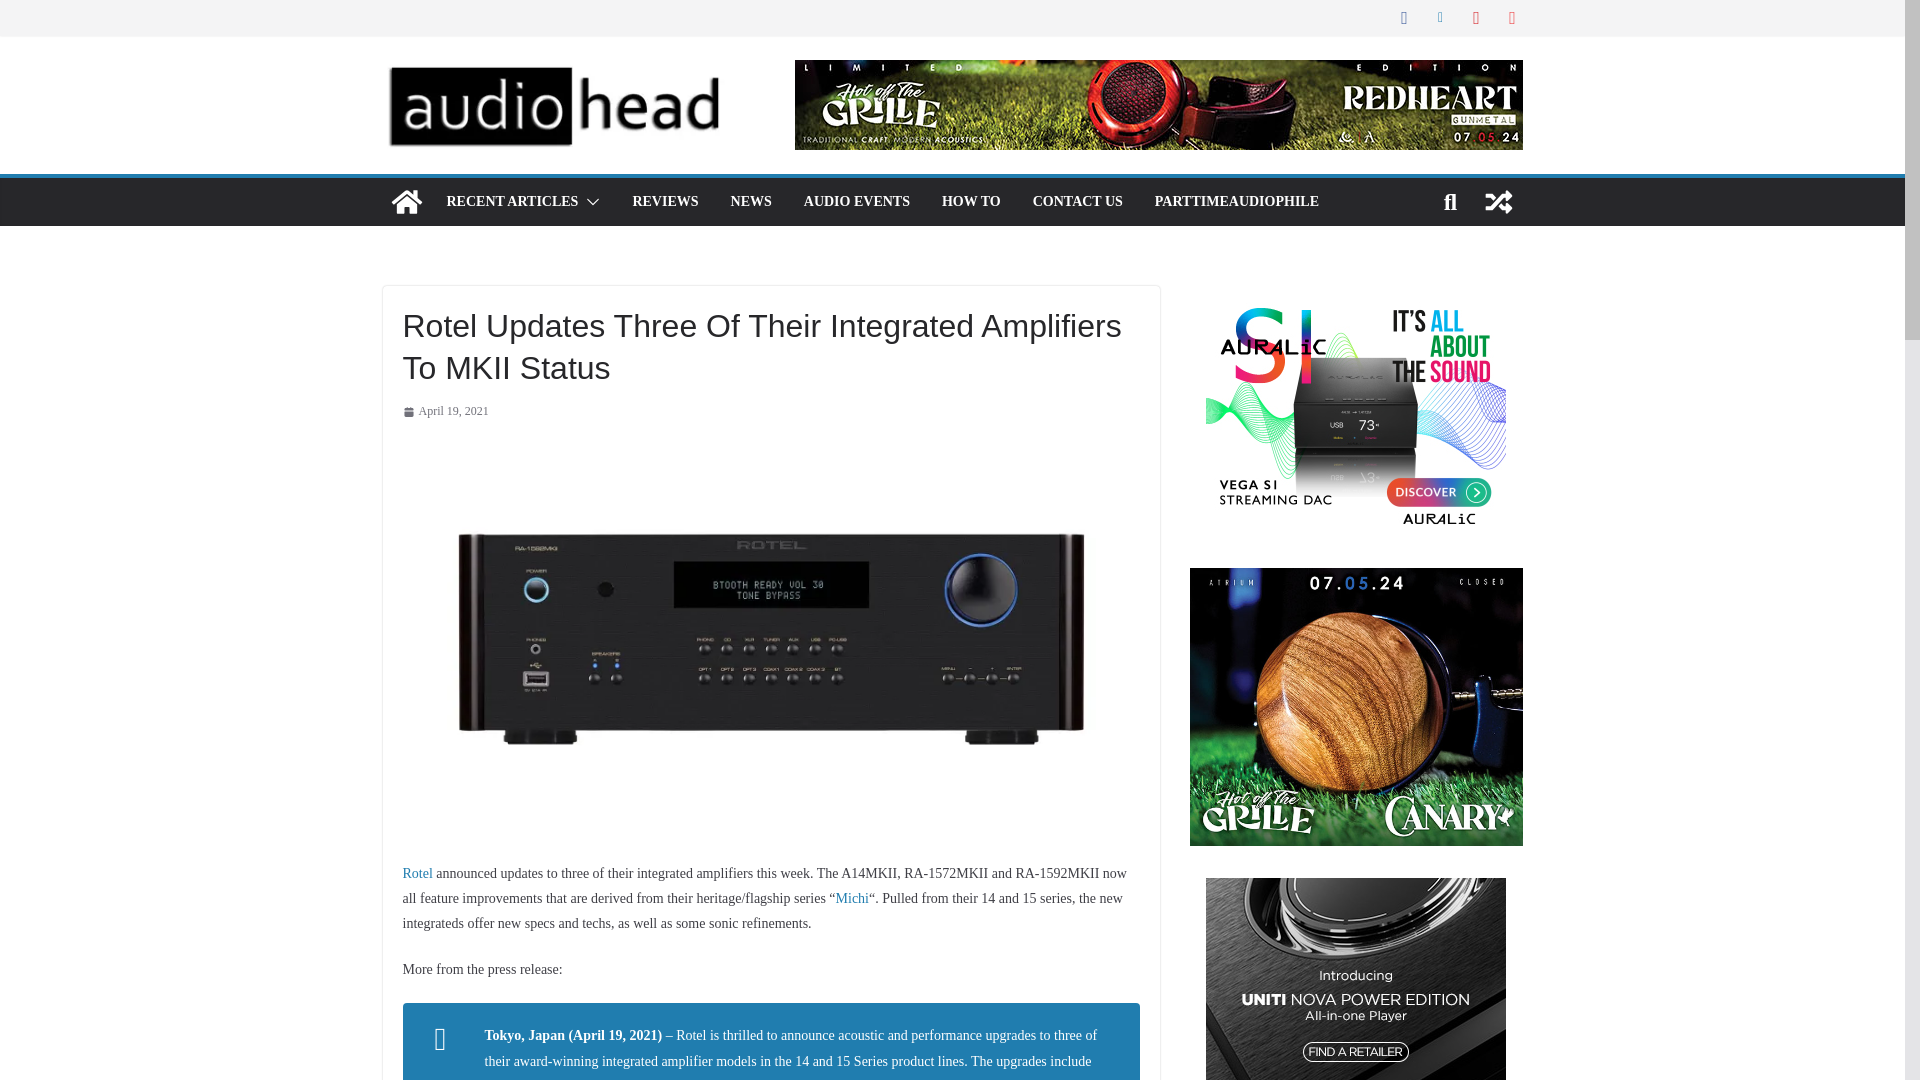 This screenshot has height=1080, width=1920. I want to click on REVIEWS, so click(664, 202).